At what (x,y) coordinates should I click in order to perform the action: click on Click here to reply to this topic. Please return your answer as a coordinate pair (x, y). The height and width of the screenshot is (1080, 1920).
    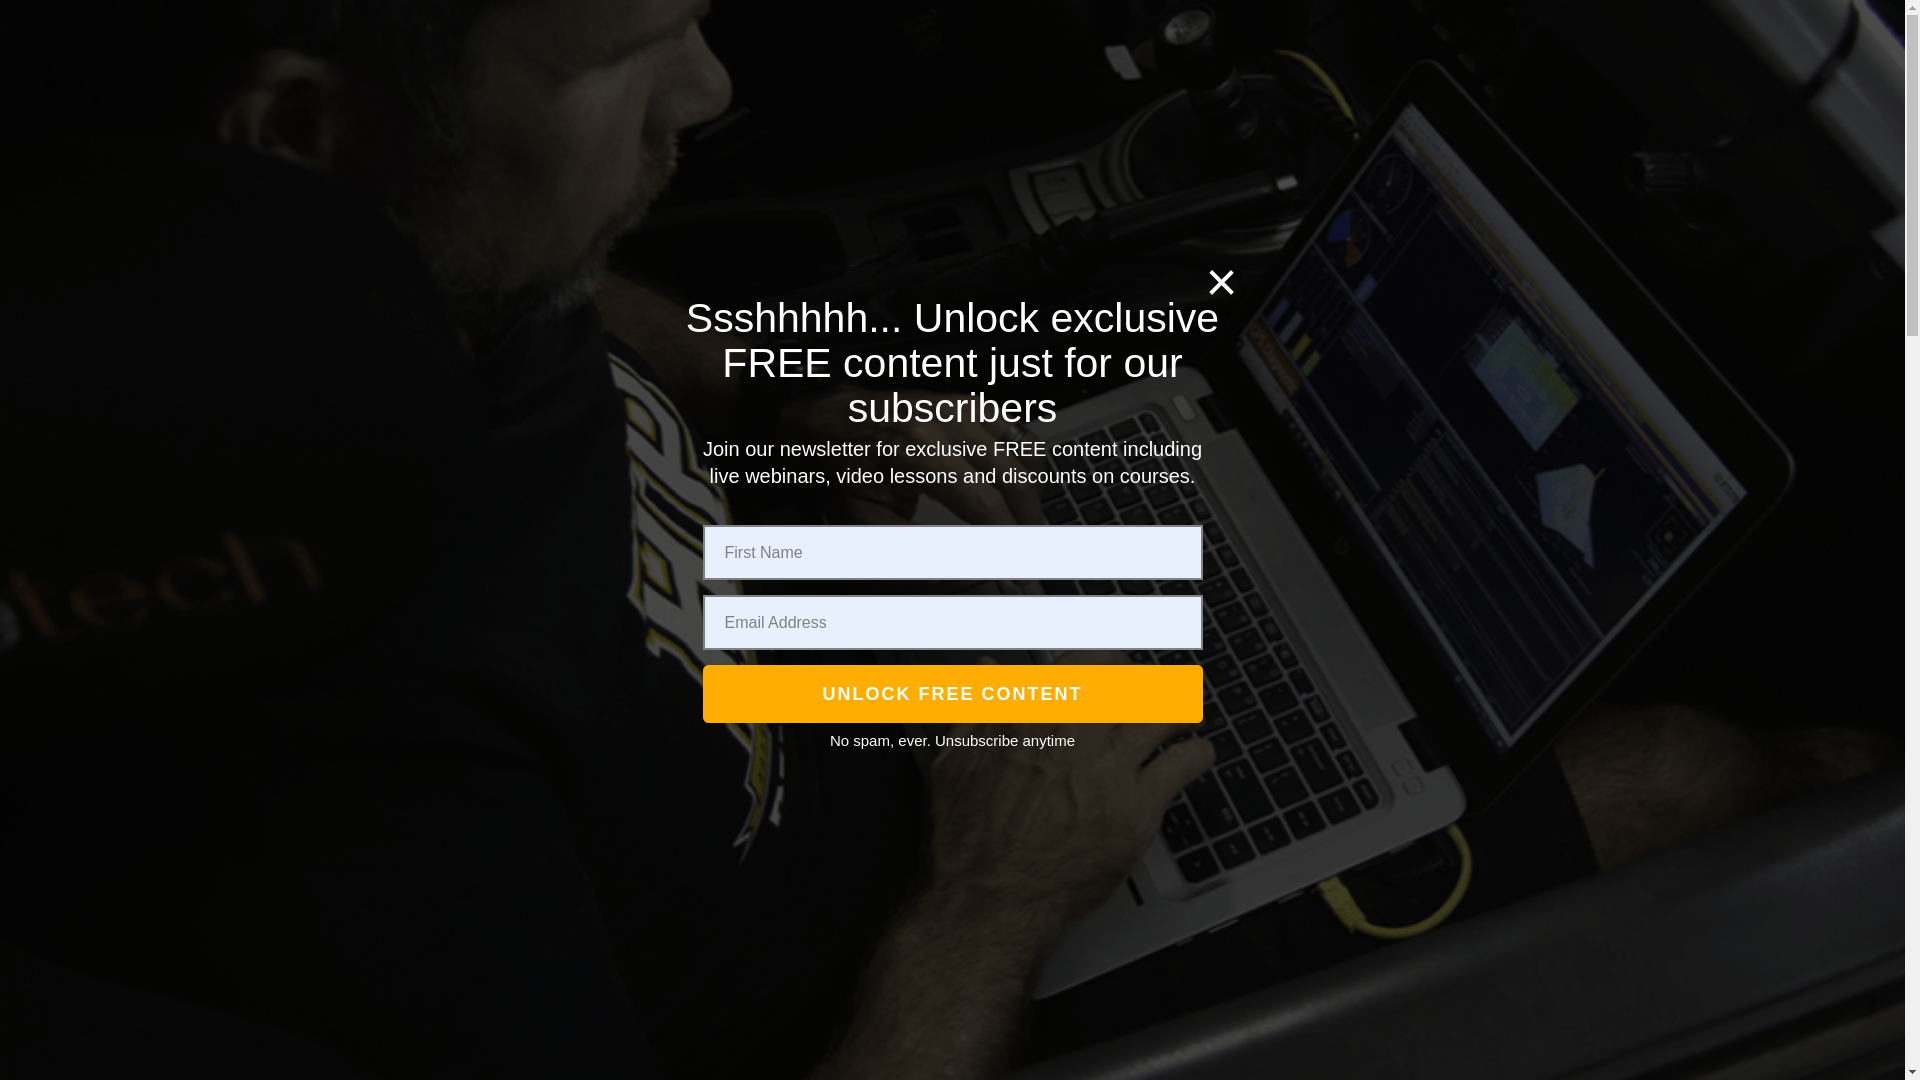
    Looking at the image, I should click on (854, 214).